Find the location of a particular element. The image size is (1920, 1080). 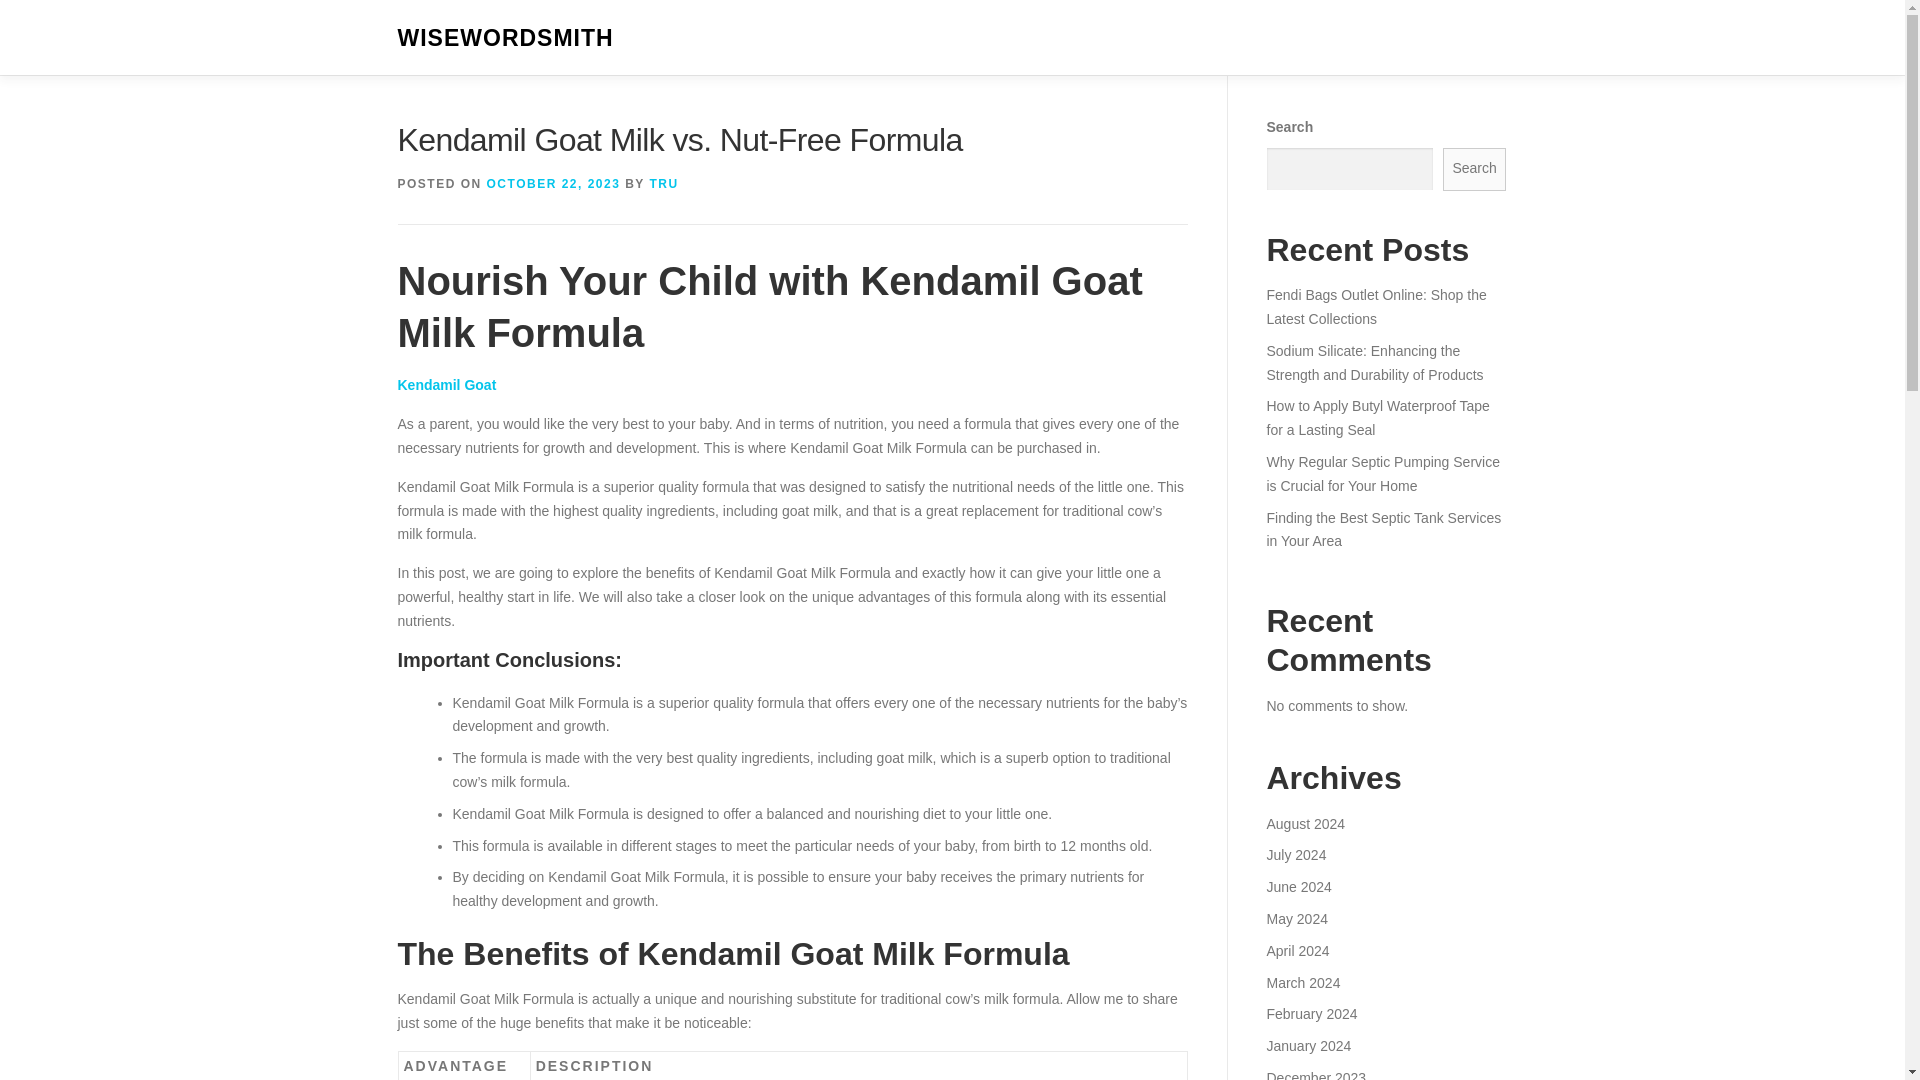

How to Apply Butyl Waterproof Tape for a Lasting Seal is located at coordinates (1377, 418).